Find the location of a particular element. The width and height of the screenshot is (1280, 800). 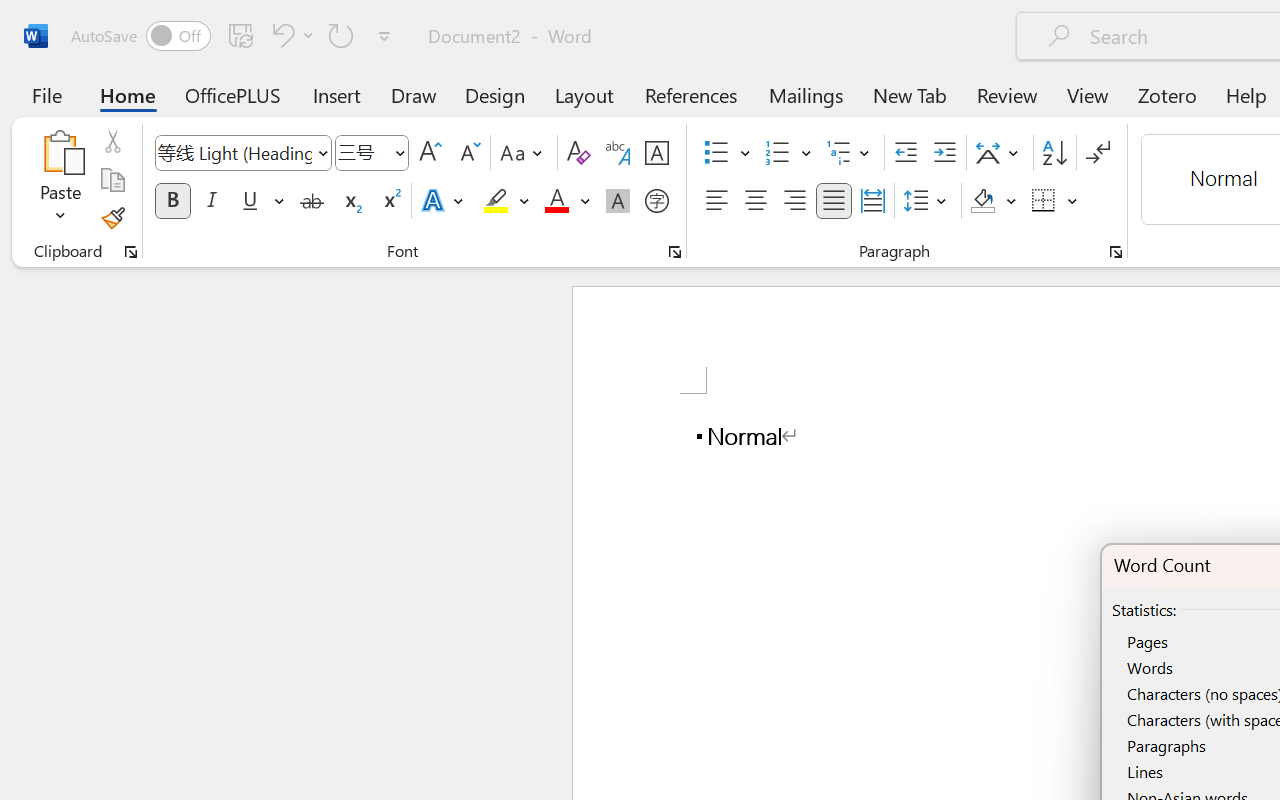

New Tab is located at coordinates (910, 94).